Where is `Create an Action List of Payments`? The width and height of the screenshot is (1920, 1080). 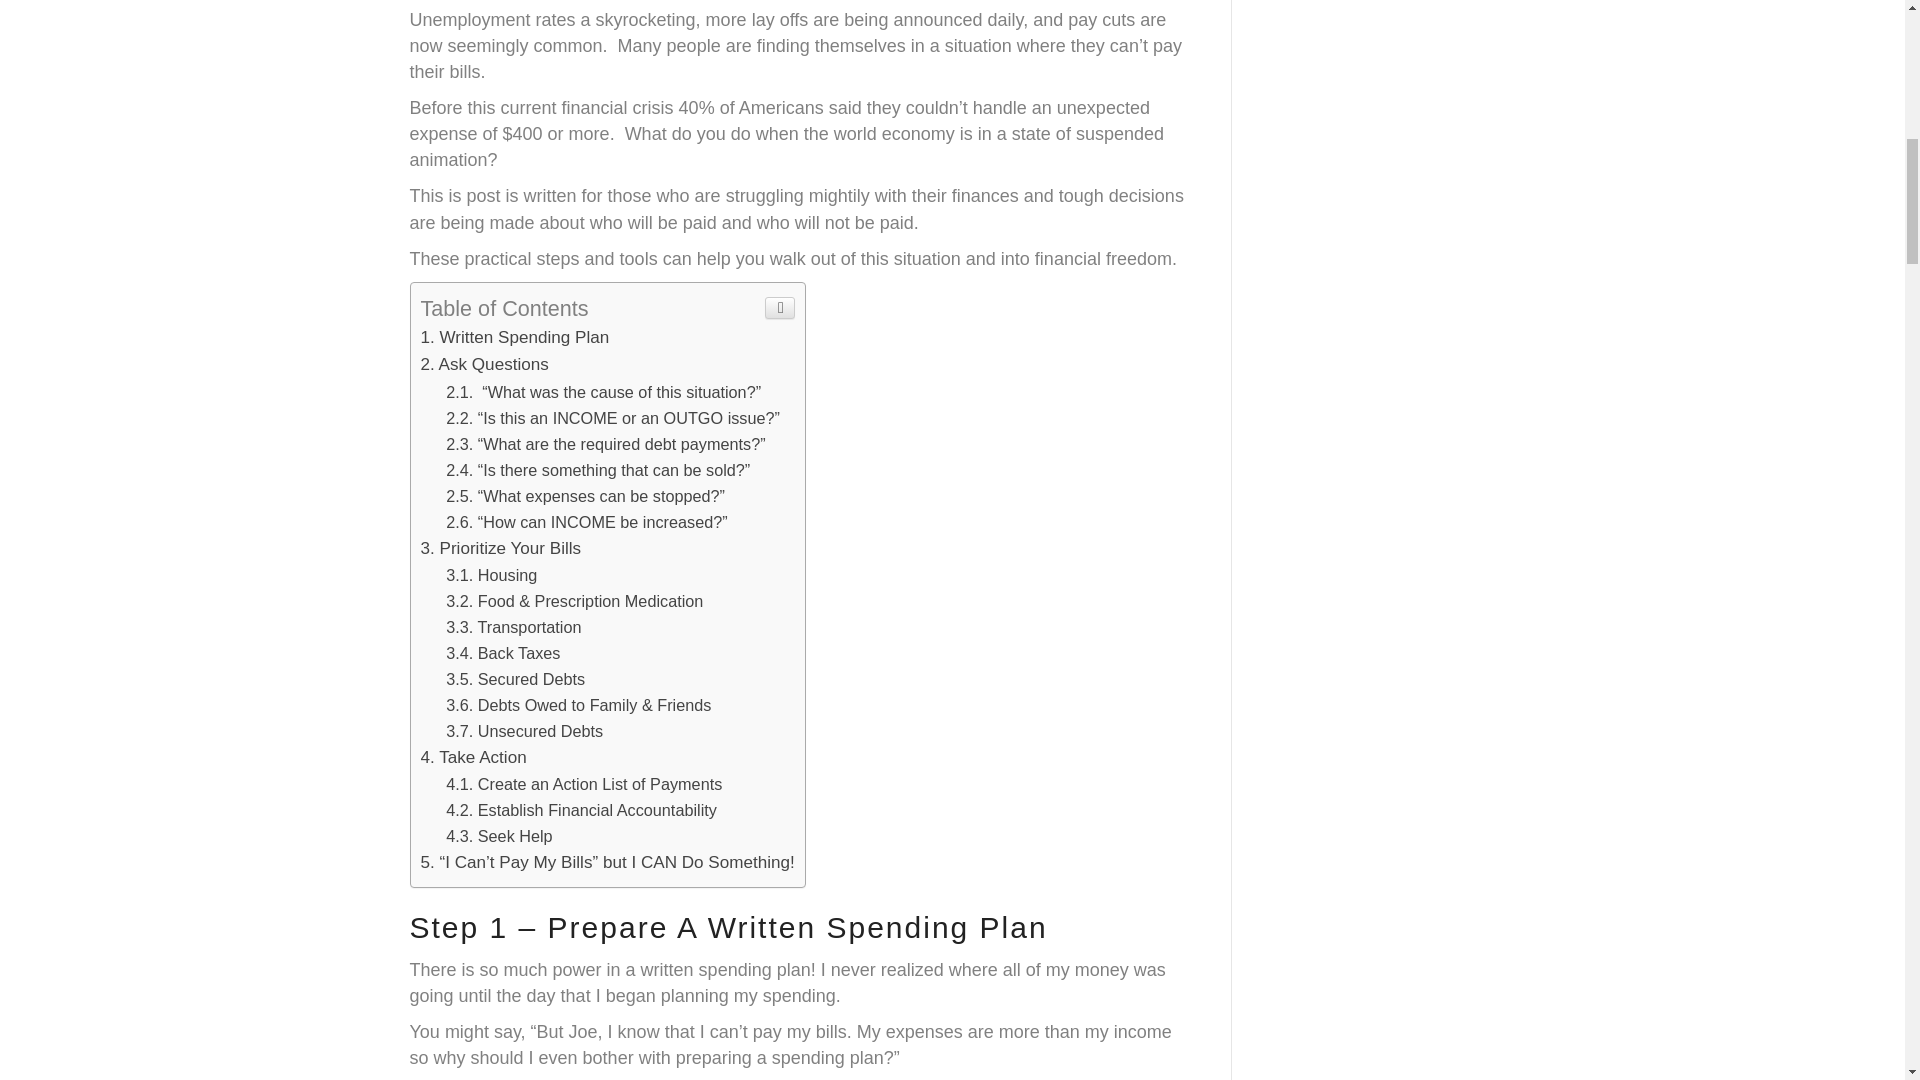
Create an Action List of Payments is located at coordinates (583, 784).